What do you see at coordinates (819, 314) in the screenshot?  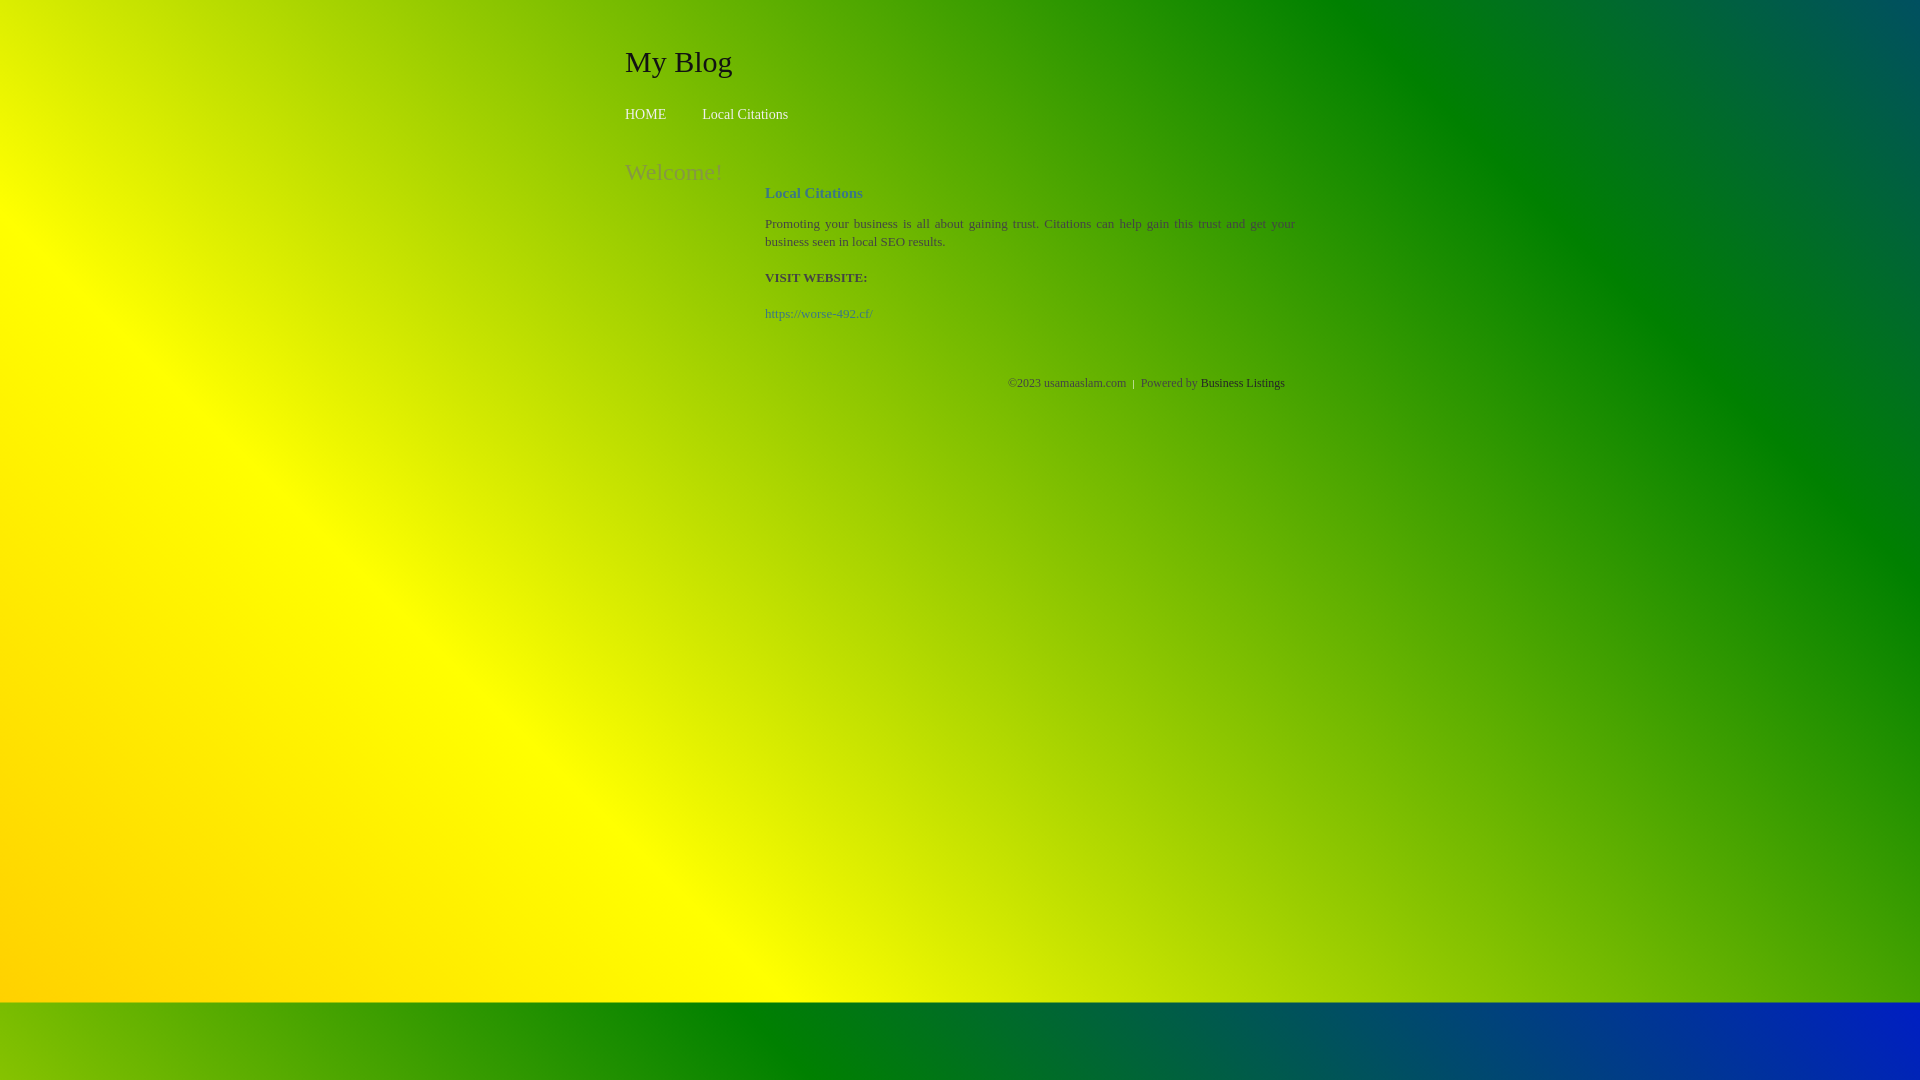 I see `https://worse-492.cf/` at bounding box center [819, 314].